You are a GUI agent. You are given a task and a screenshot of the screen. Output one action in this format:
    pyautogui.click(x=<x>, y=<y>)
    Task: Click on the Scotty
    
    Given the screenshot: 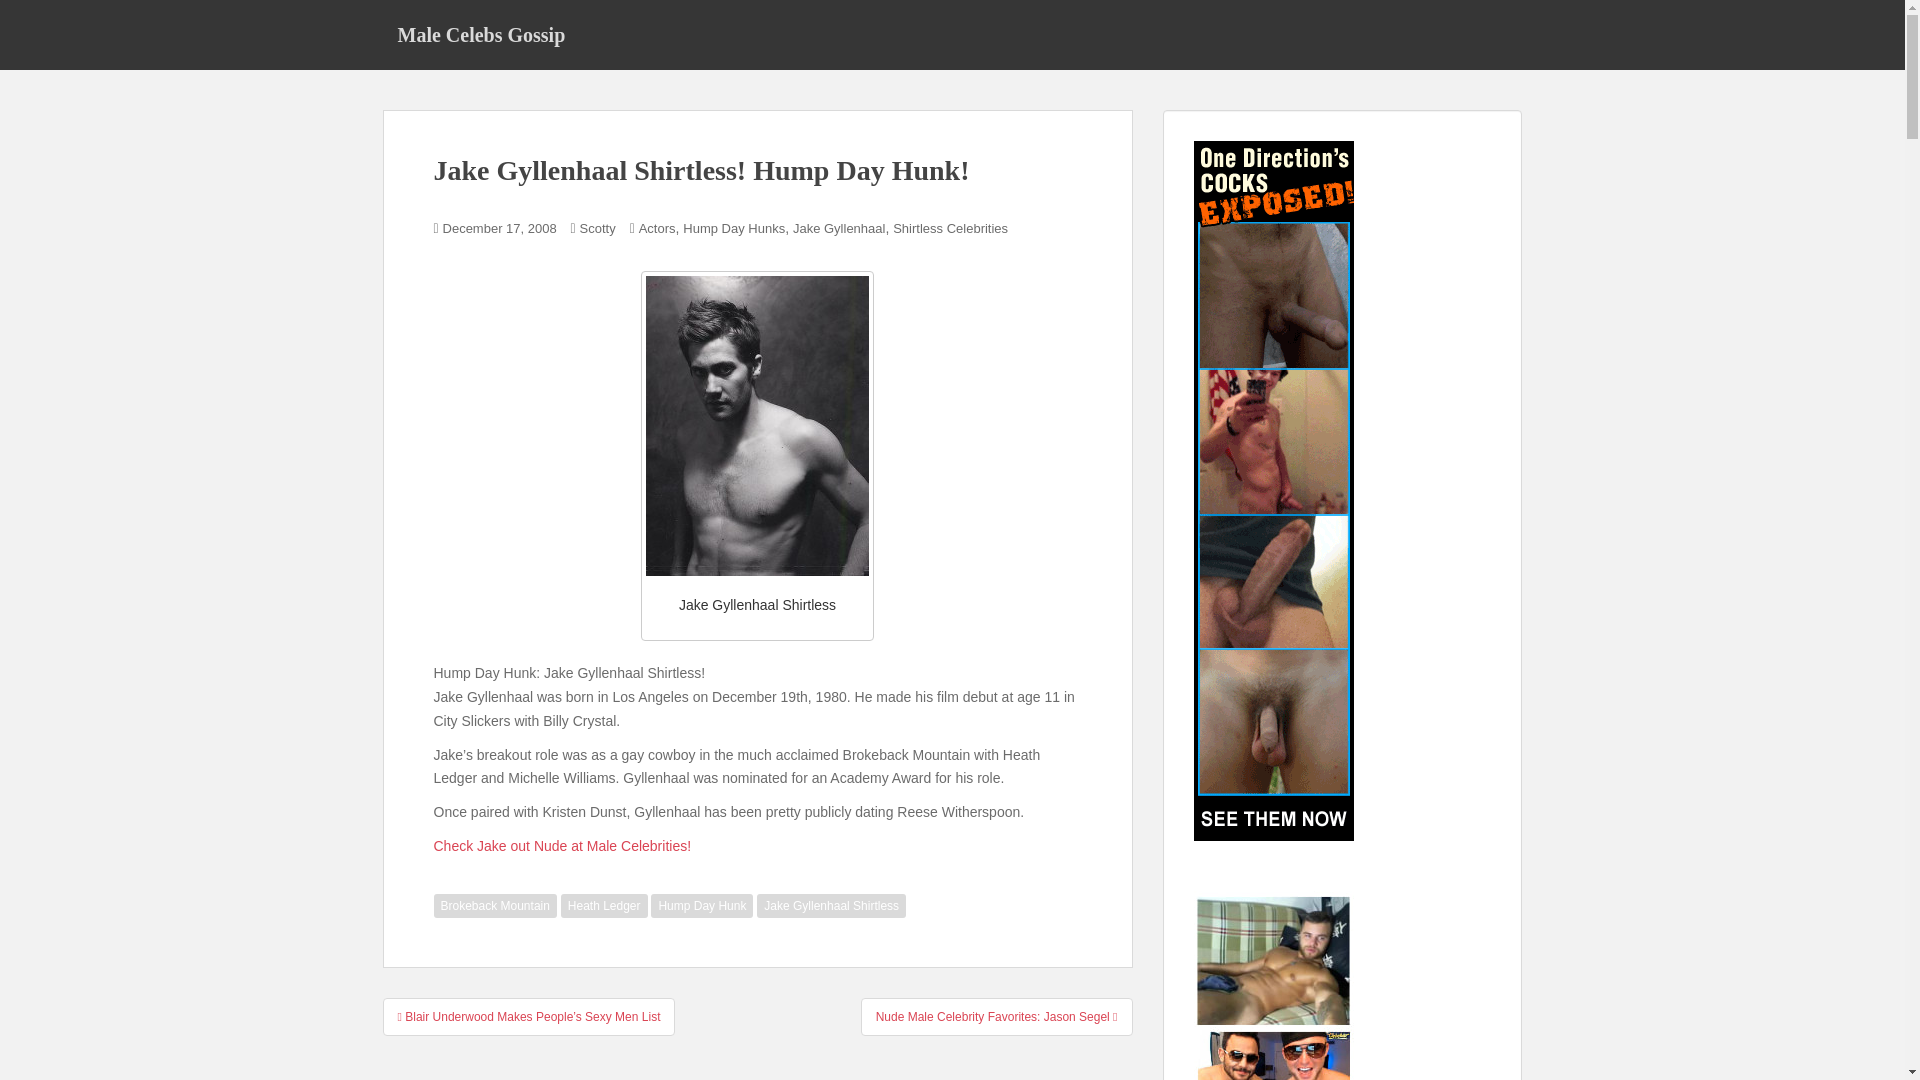 What is the action you would take?
    pyautogui.click(x=598, y=228)
    